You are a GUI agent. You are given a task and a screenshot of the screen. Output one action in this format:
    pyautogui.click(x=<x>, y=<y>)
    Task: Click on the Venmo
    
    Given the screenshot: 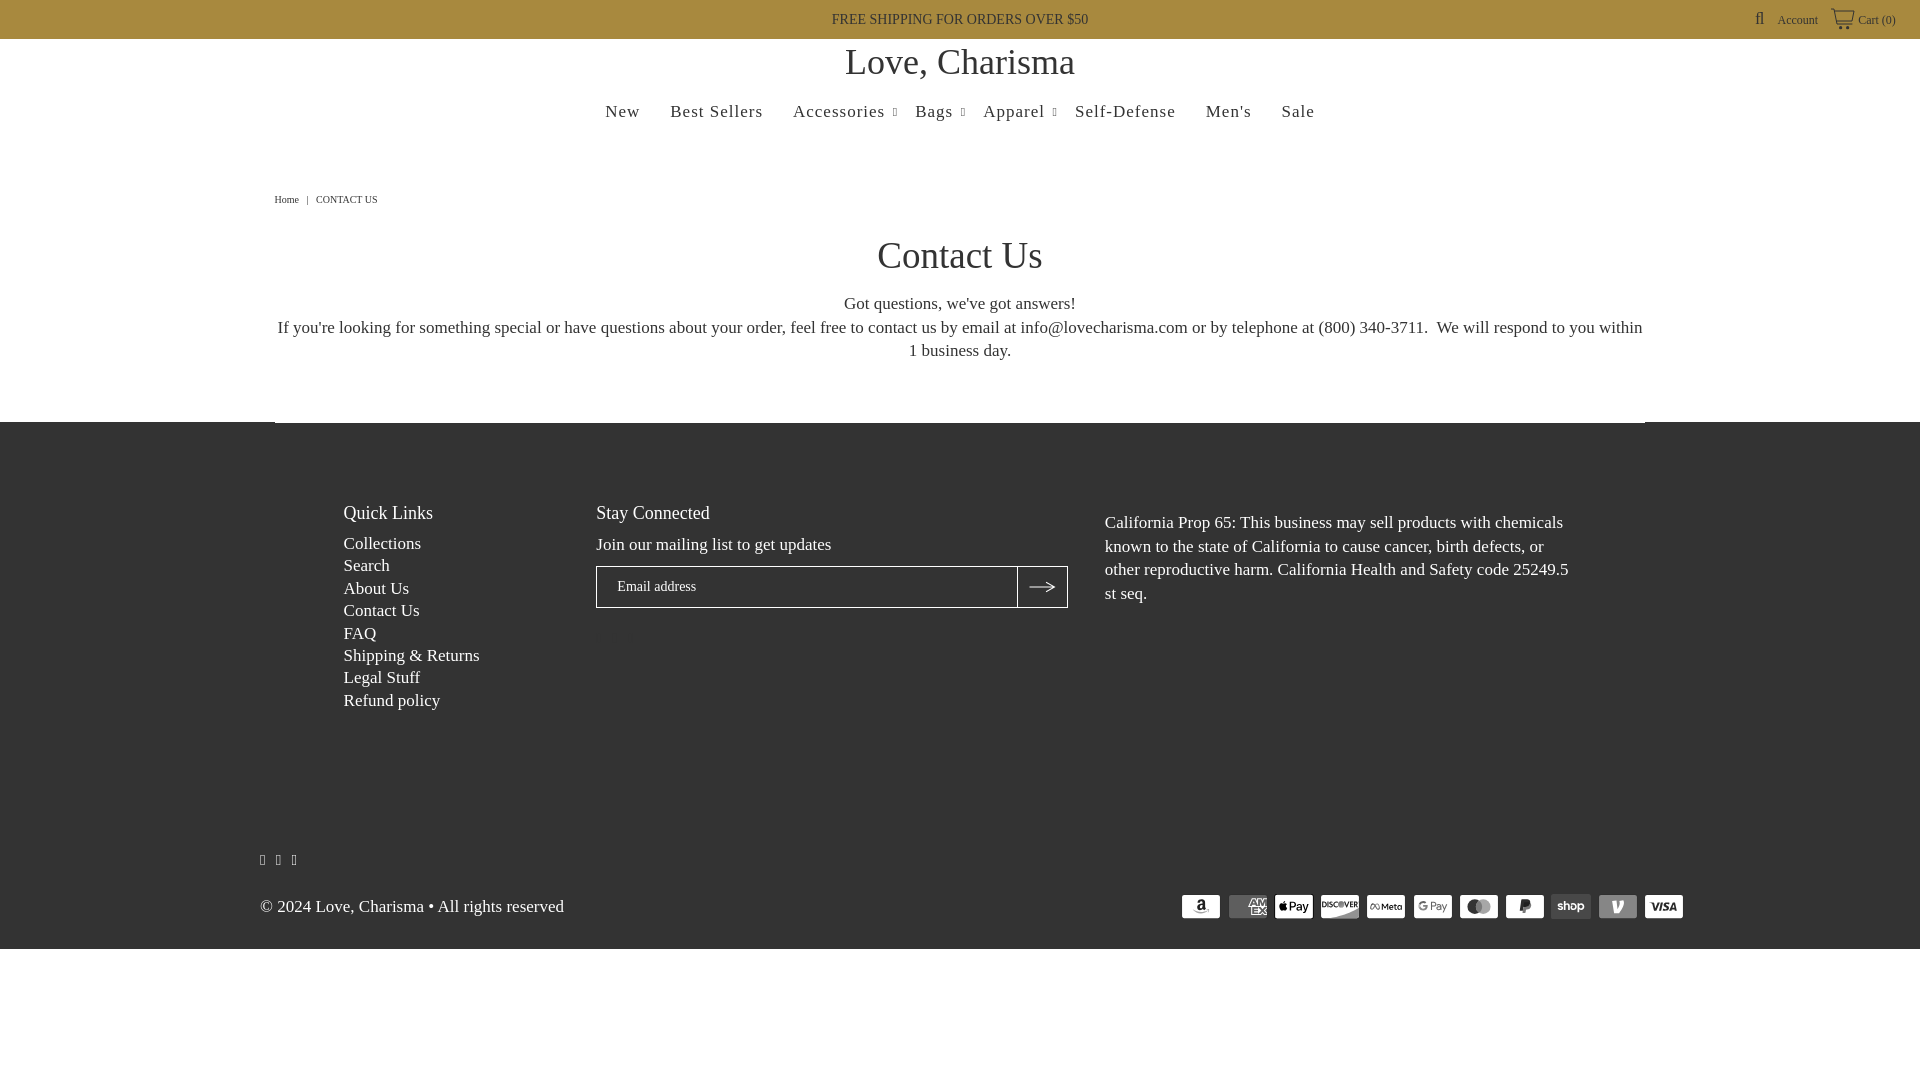 What is the action you would take?
    pyautogui.click(x=1617, y=906)
    